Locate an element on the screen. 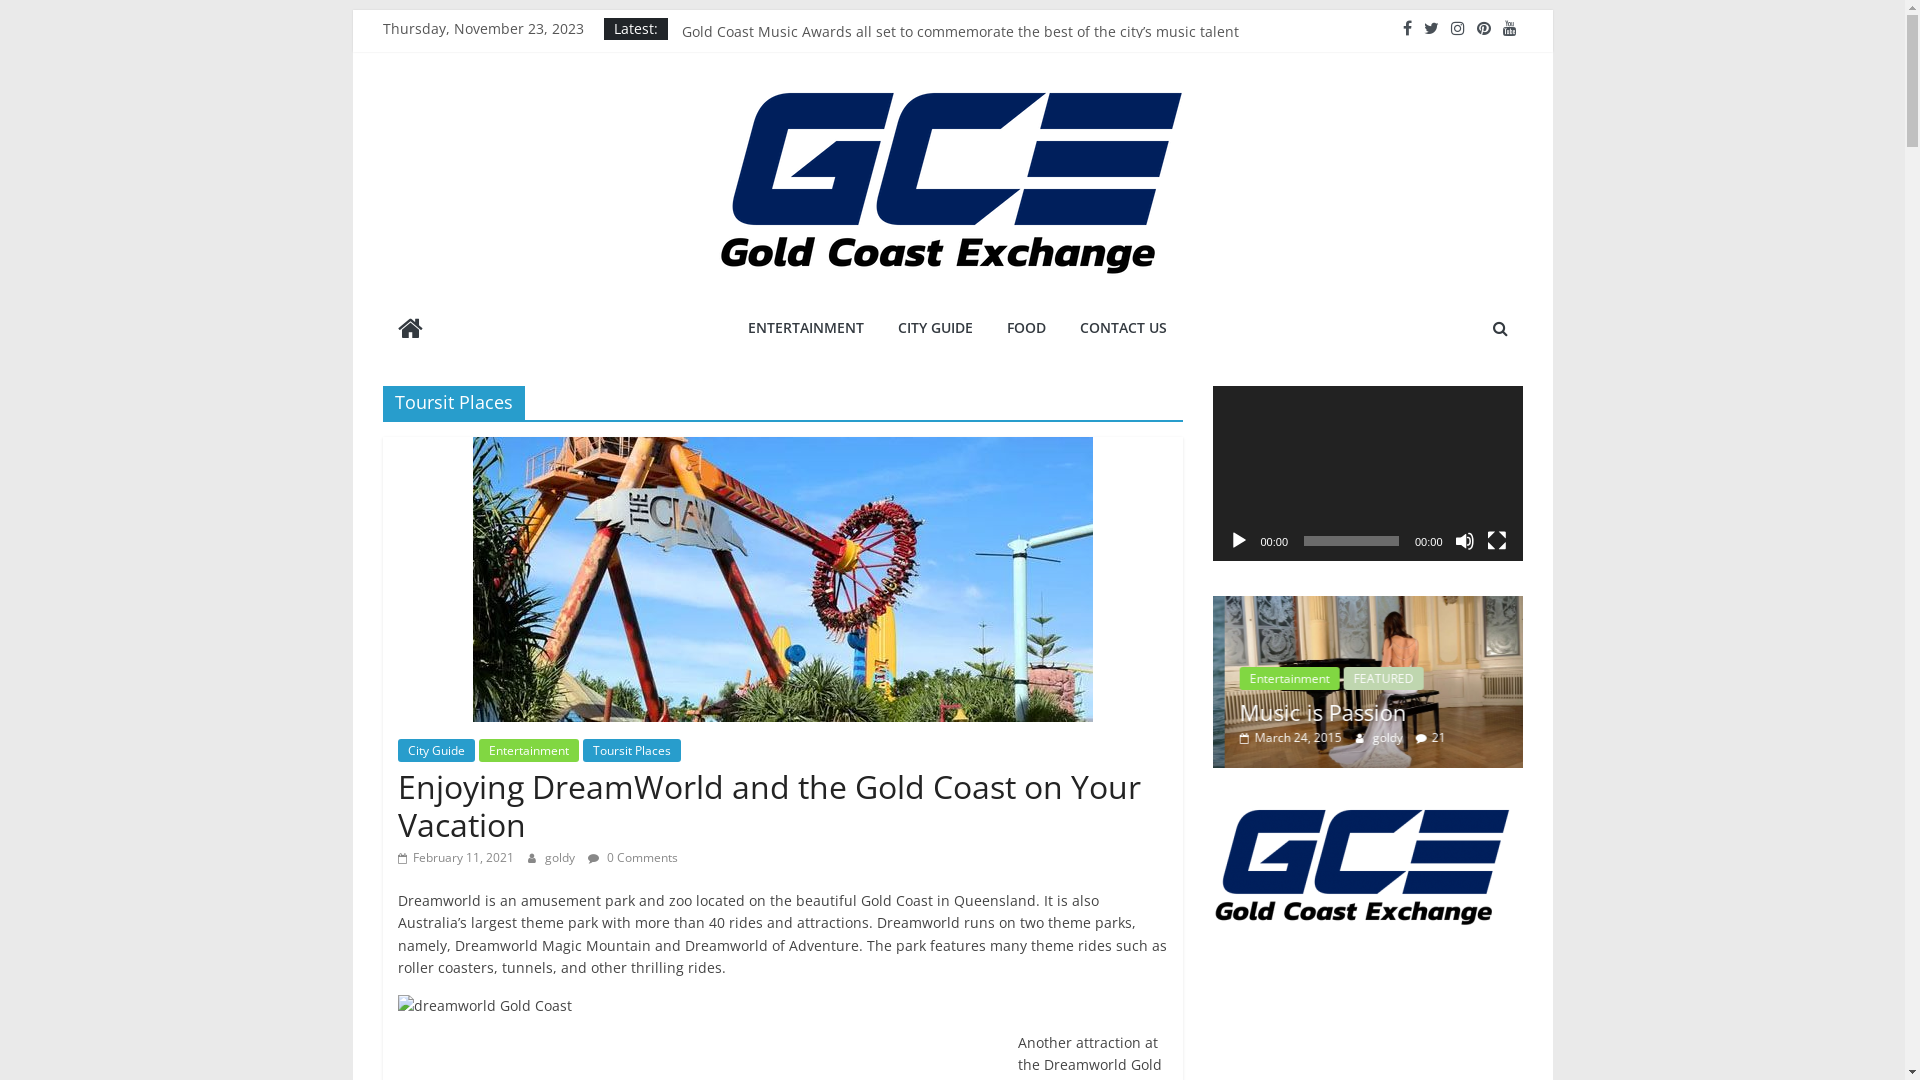 This screenshot has width=1920, height=1080. 0 Comments is located at coordinates (633, 858).